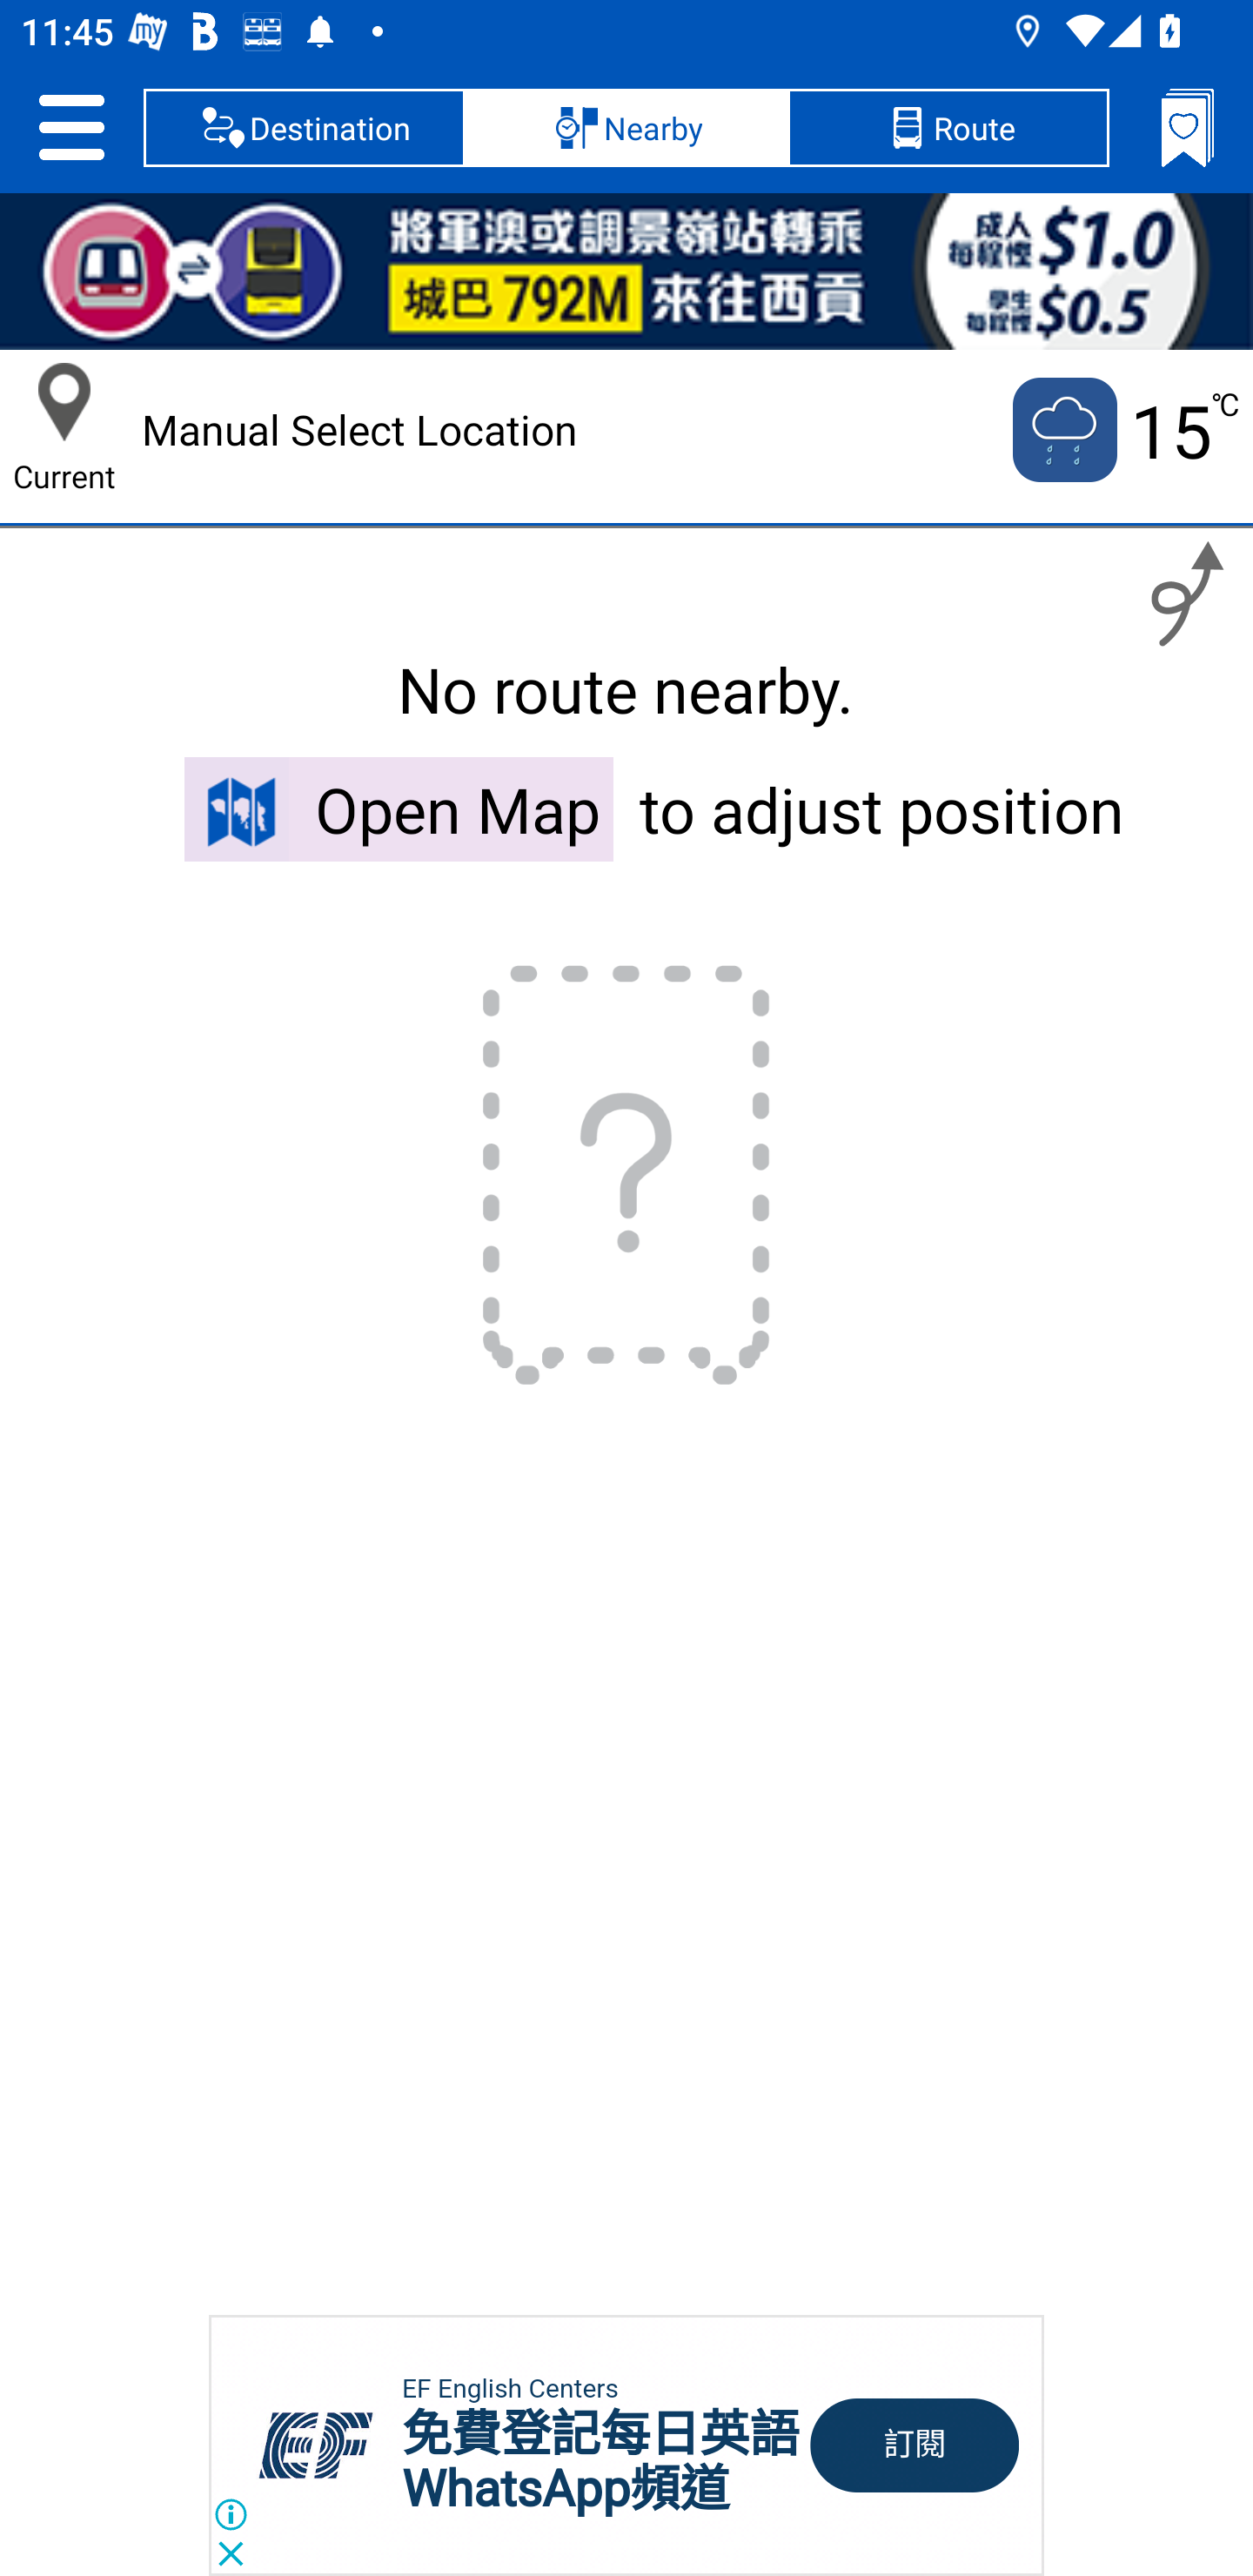 This screenshot has height=2576, width=1253. I want to click on Bookmarks, so click(1187, 127).